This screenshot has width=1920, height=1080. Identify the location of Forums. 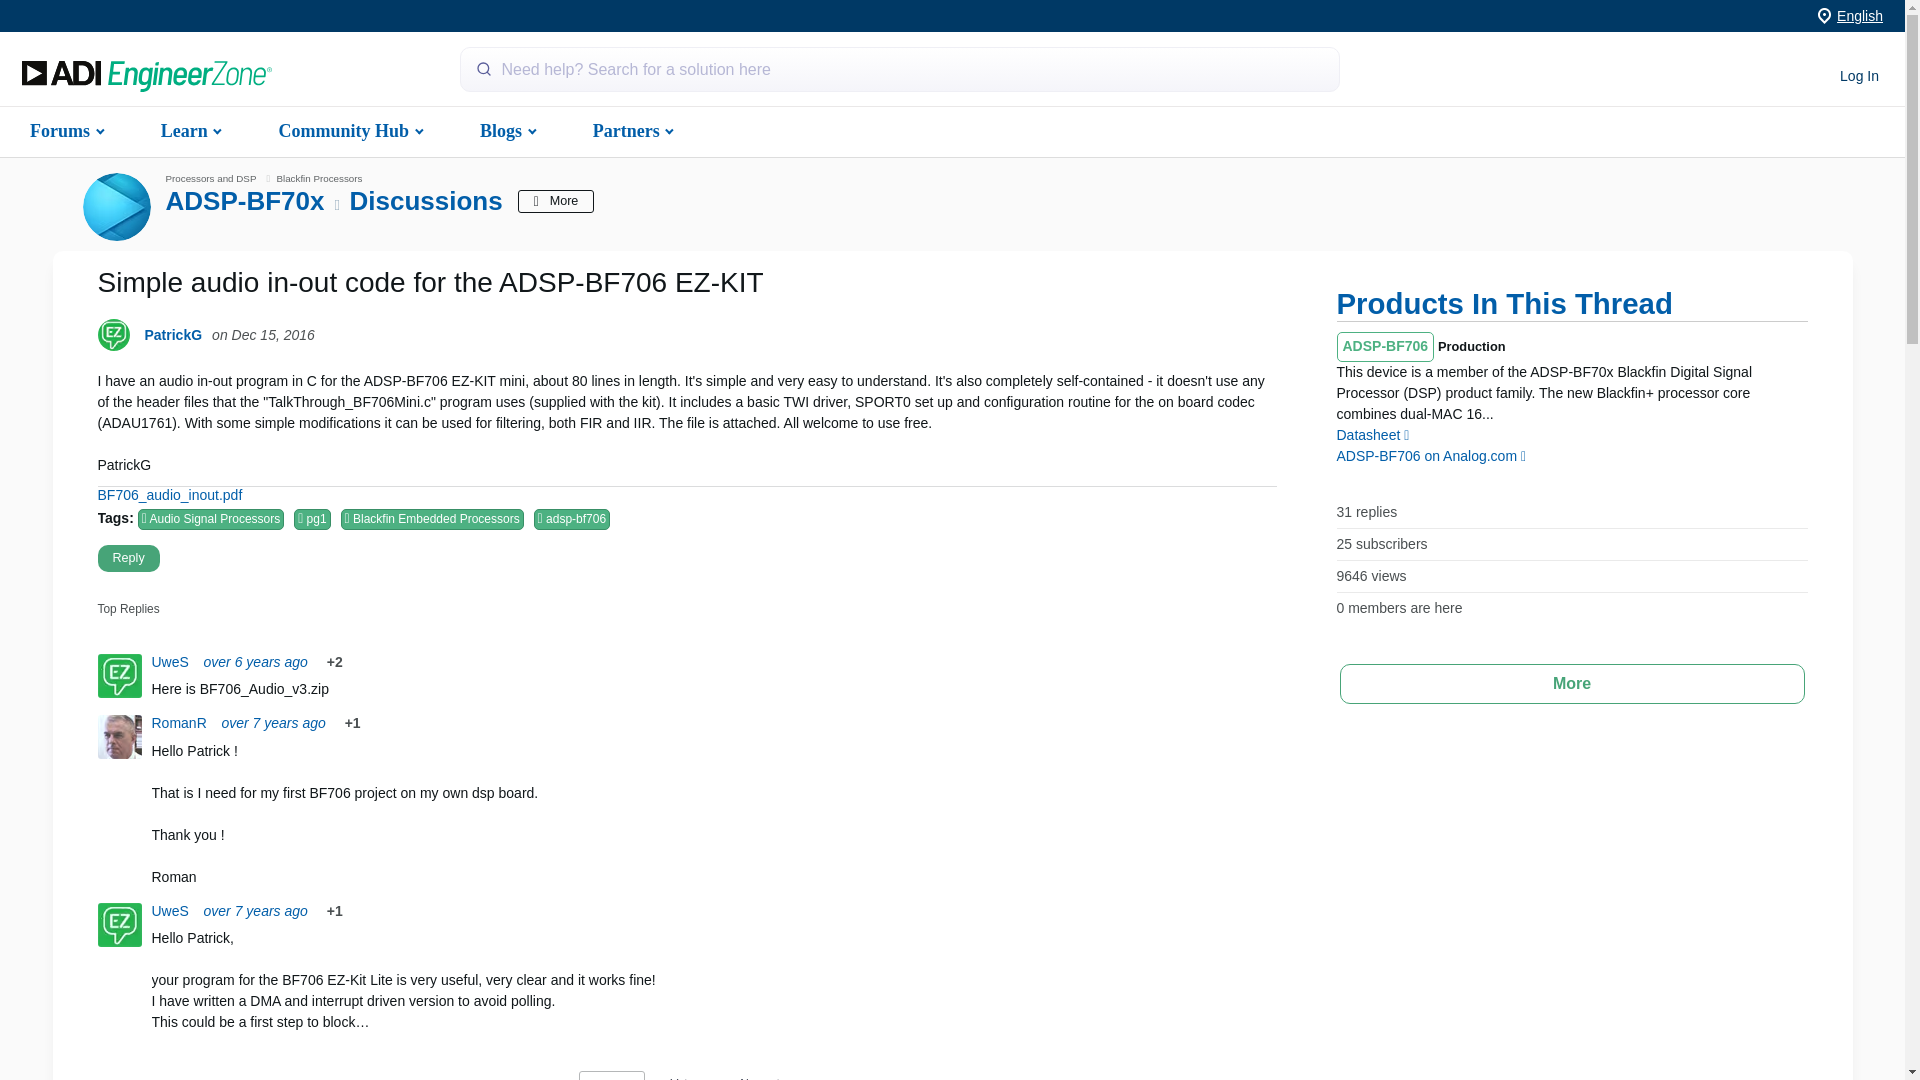
(65, 130).